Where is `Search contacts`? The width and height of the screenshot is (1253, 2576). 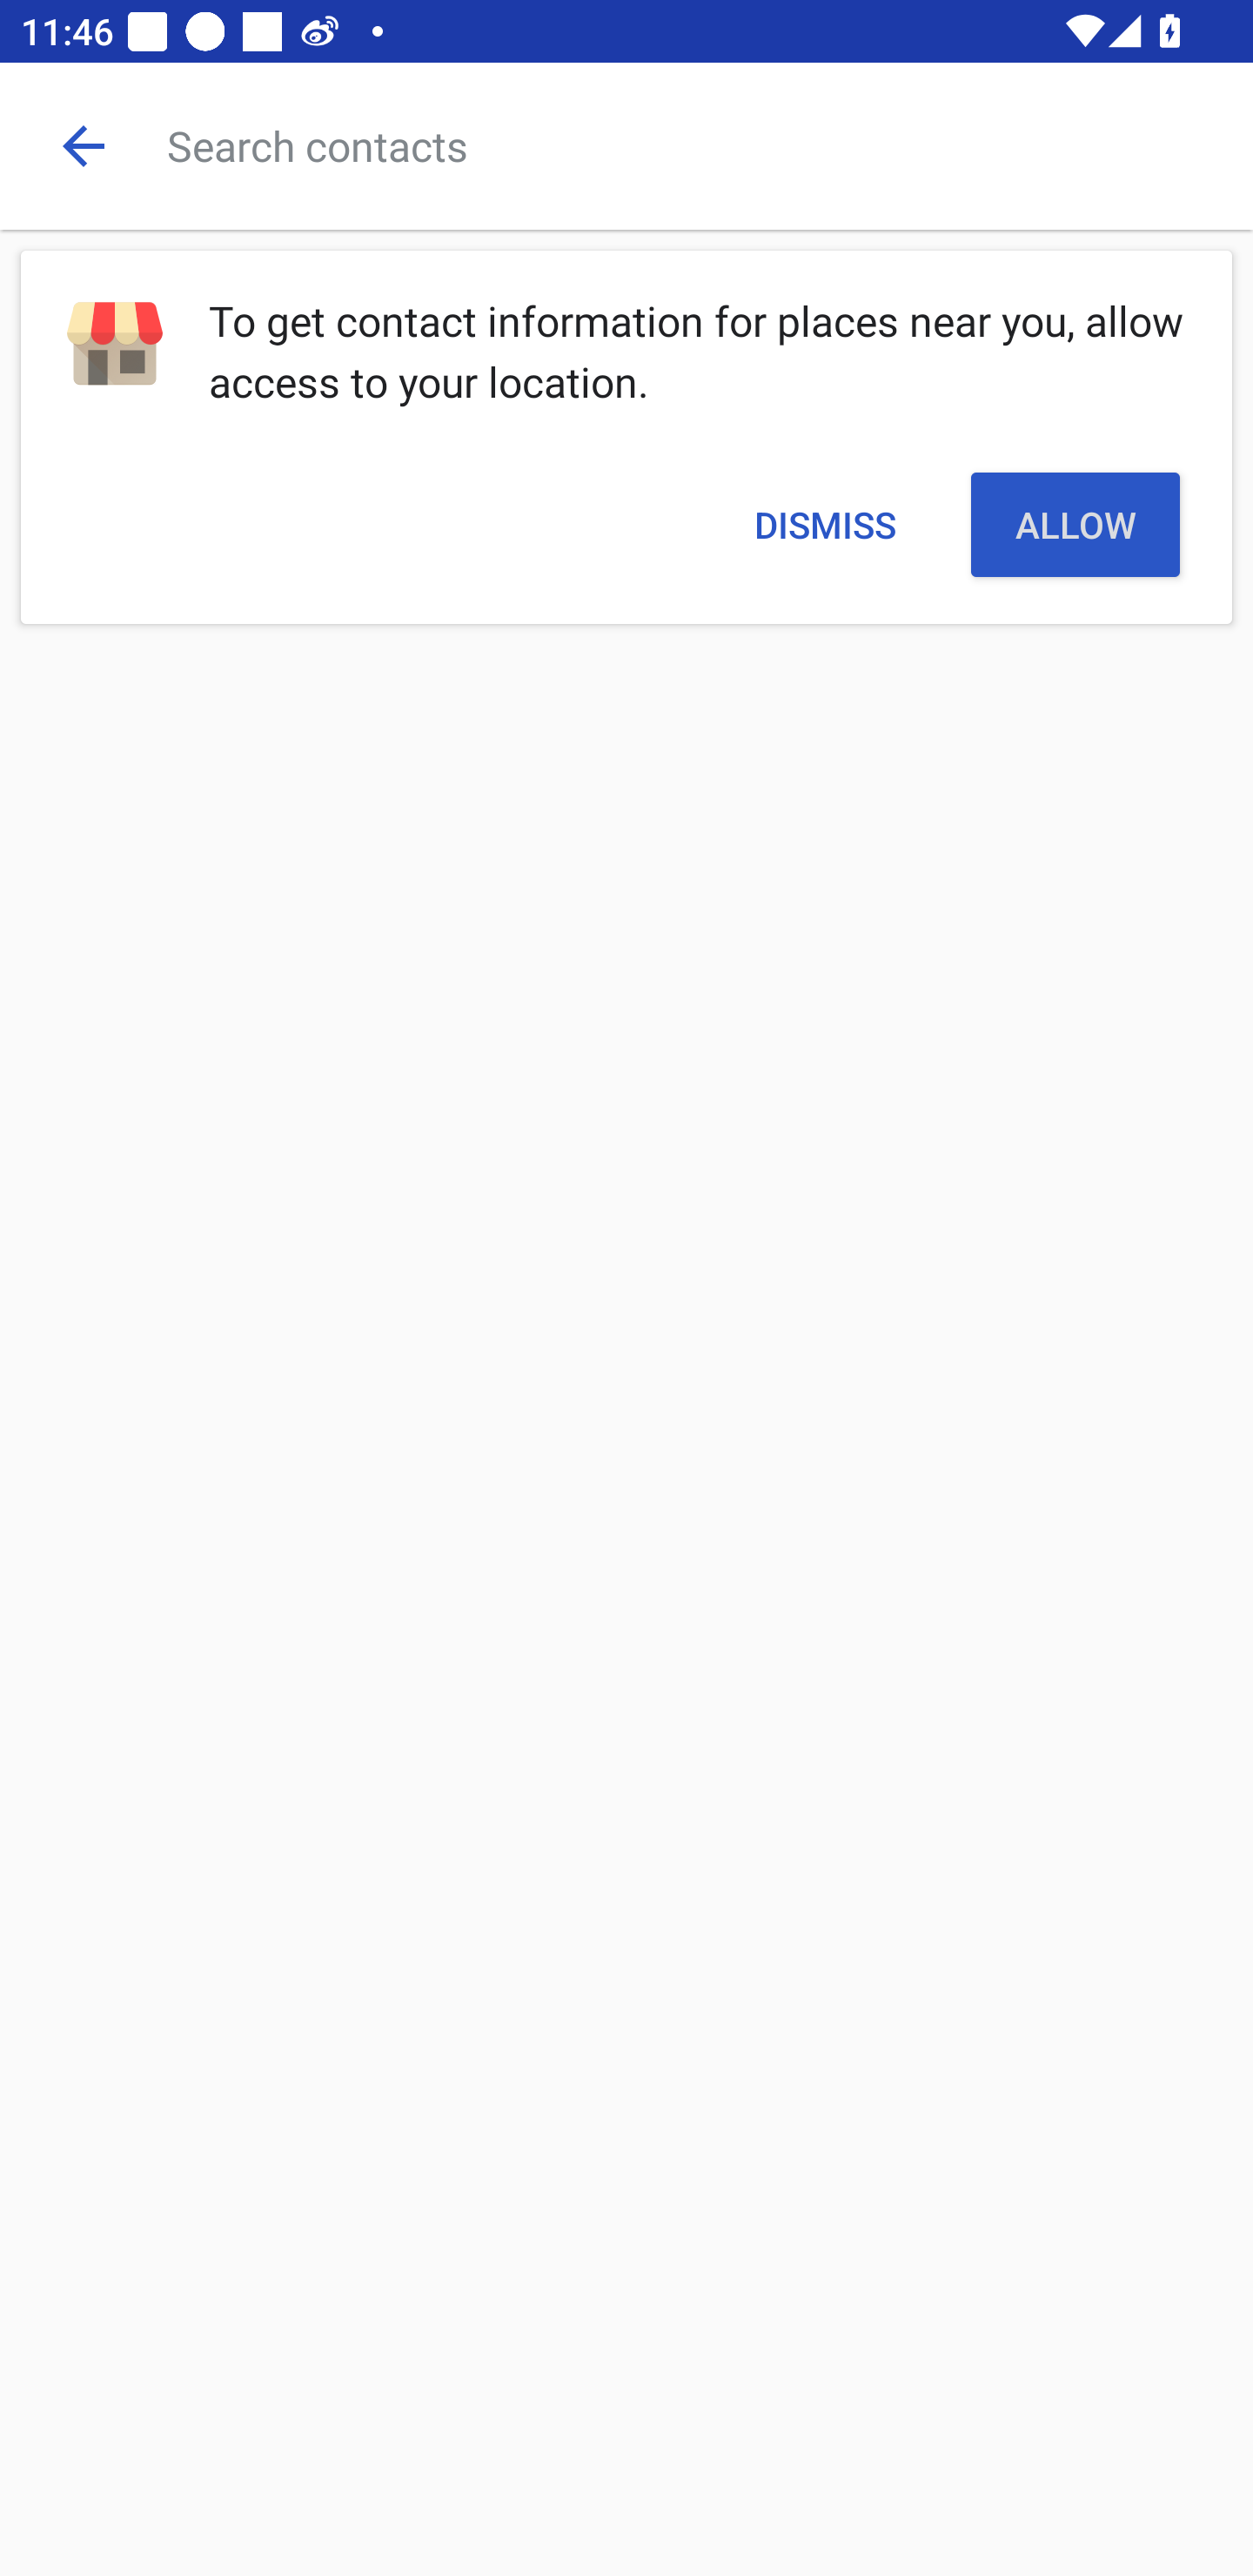 Search contacts is located at coordinates (710, 144).